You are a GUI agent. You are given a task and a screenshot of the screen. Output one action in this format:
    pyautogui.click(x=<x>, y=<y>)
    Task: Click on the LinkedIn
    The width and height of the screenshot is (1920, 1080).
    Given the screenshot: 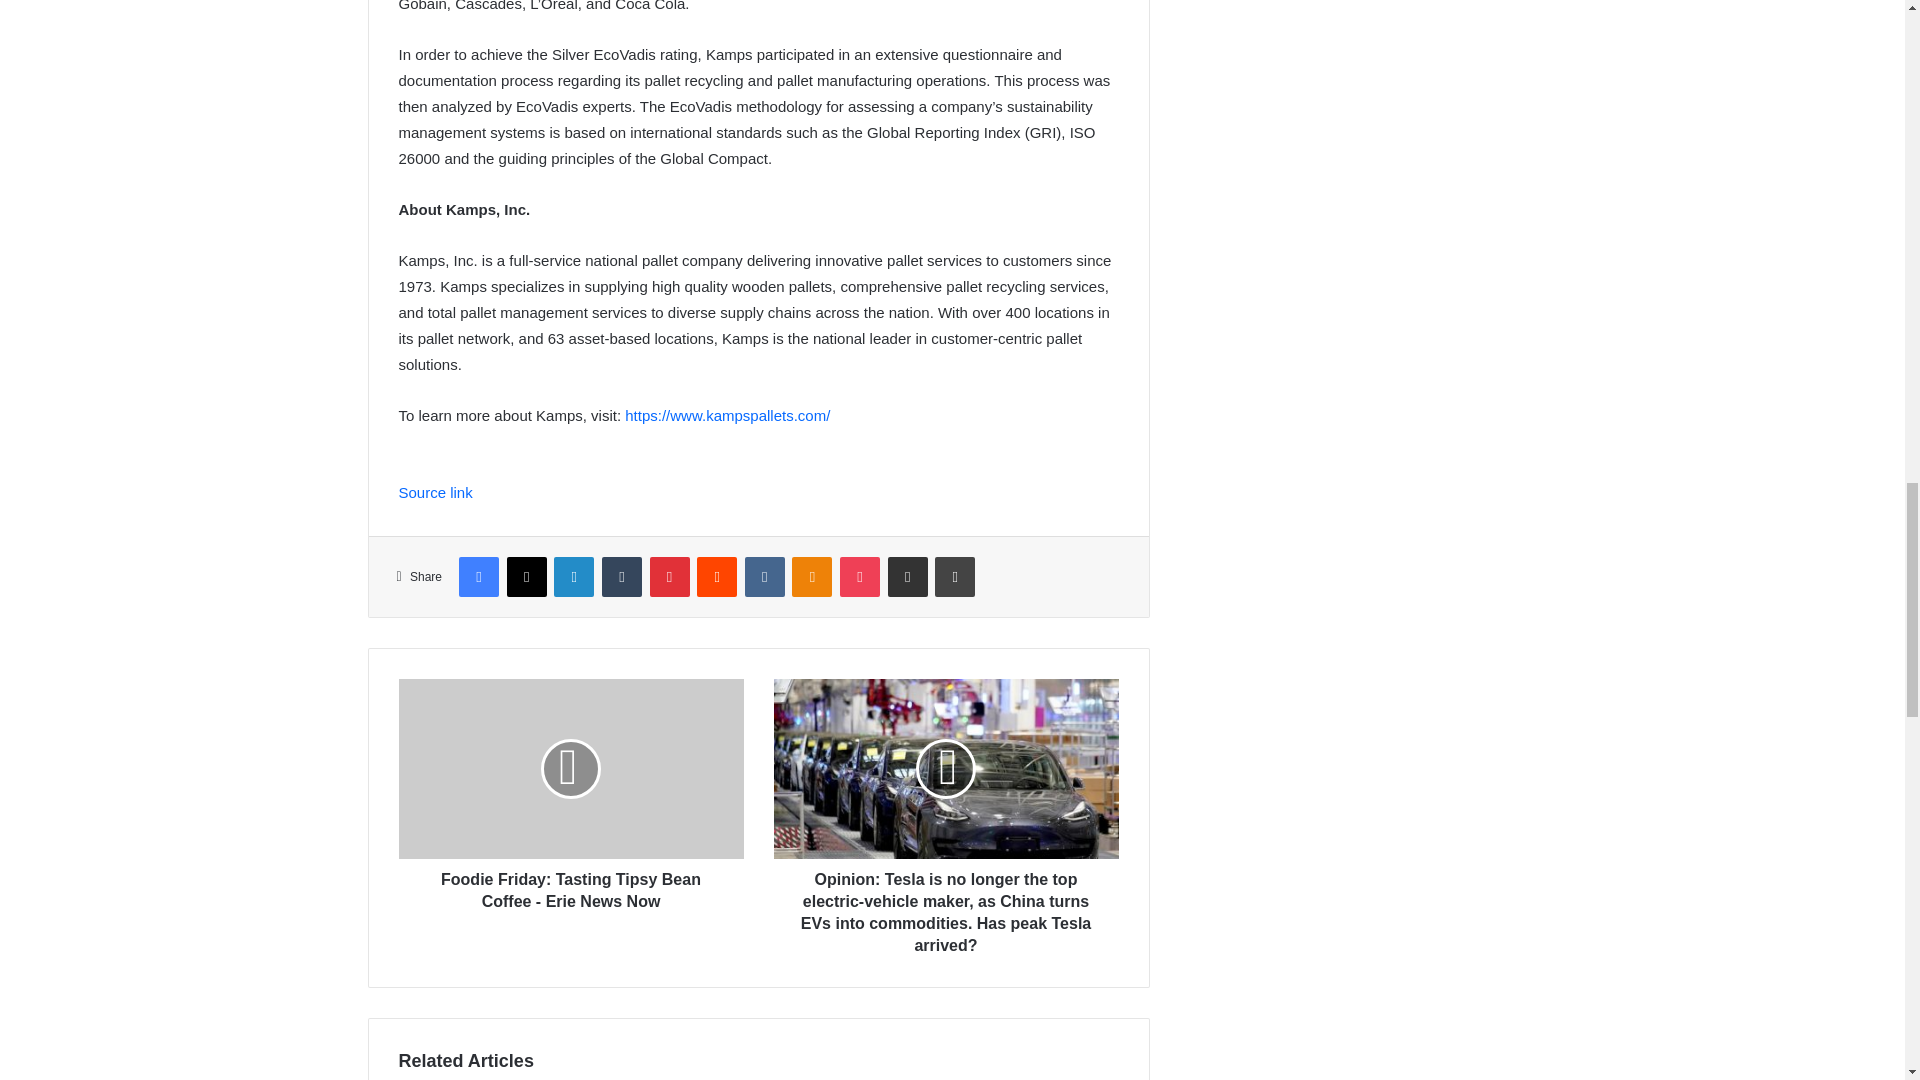 What is the action you would take?
    pyautogui.click(x=574, y=577)
    